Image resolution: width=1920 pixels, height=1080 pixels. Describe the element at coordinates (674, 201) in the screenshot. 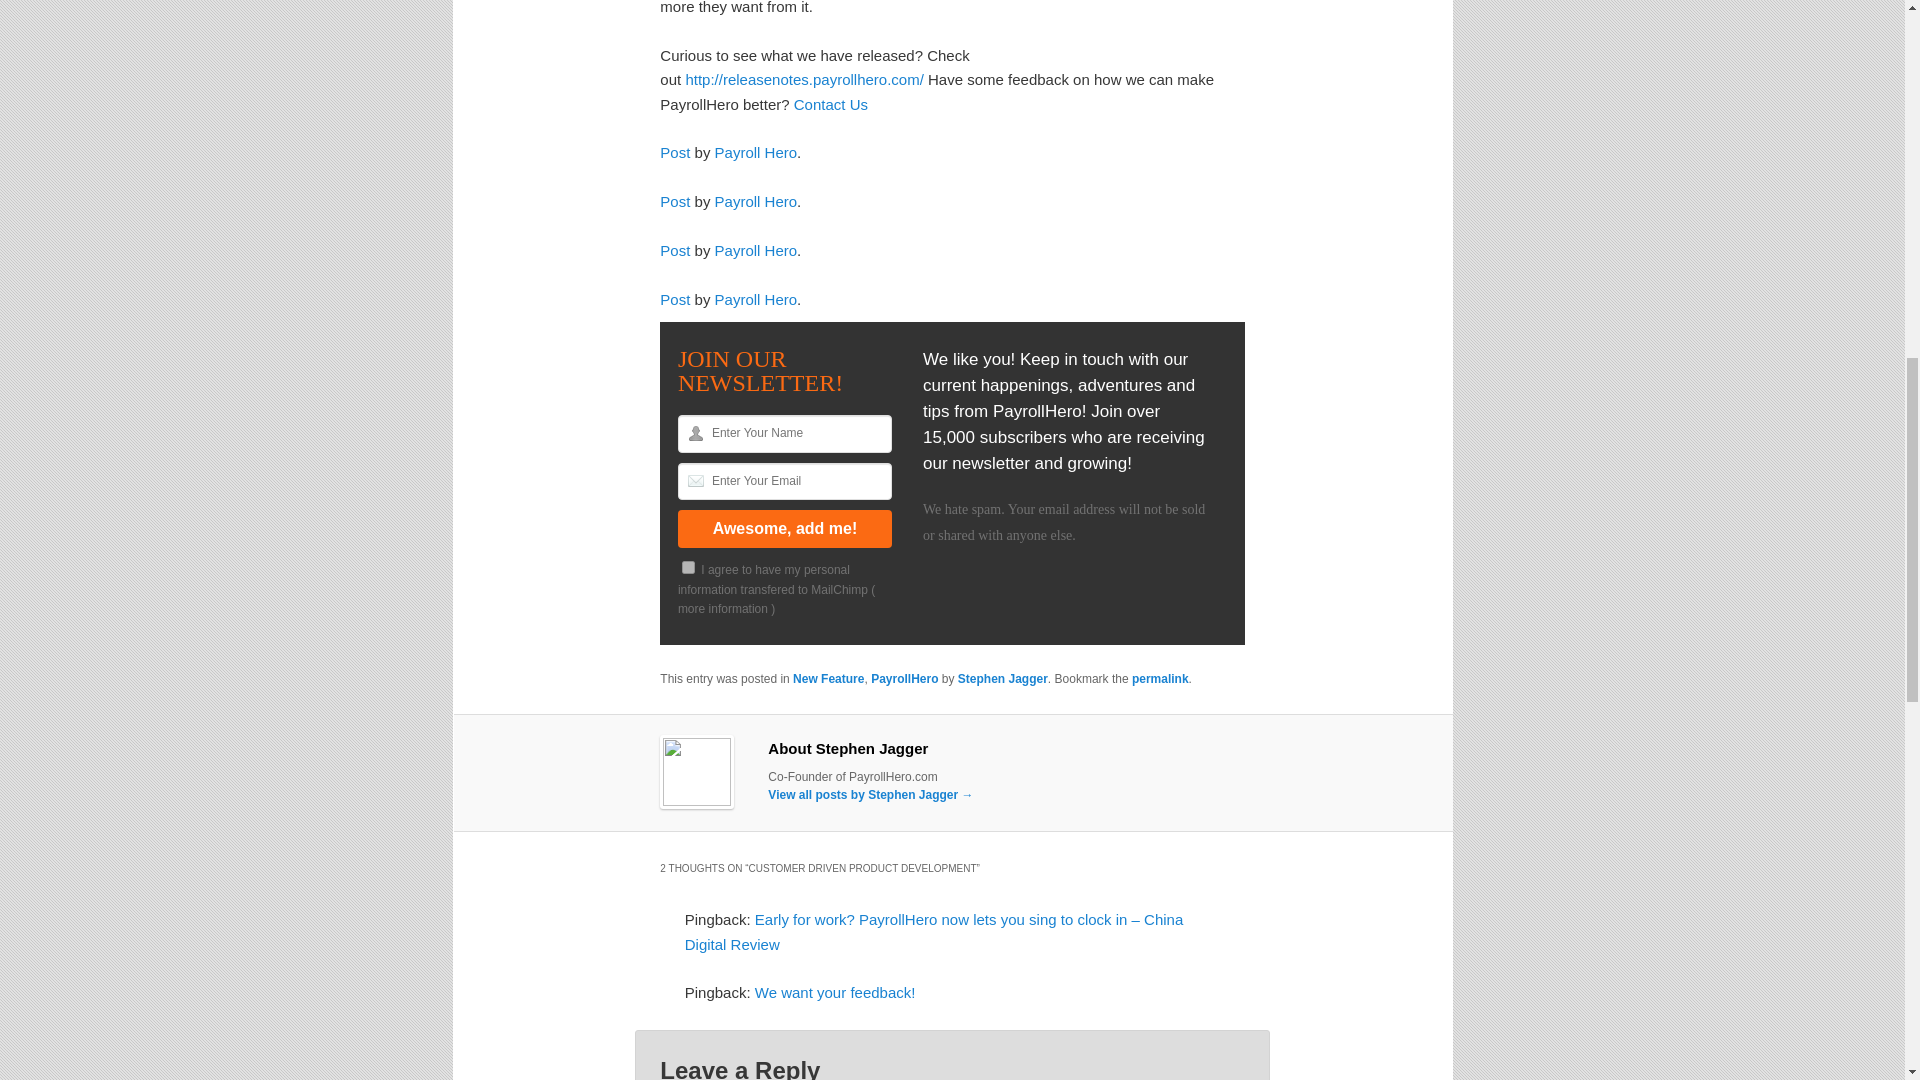

I see `Post` at that location.